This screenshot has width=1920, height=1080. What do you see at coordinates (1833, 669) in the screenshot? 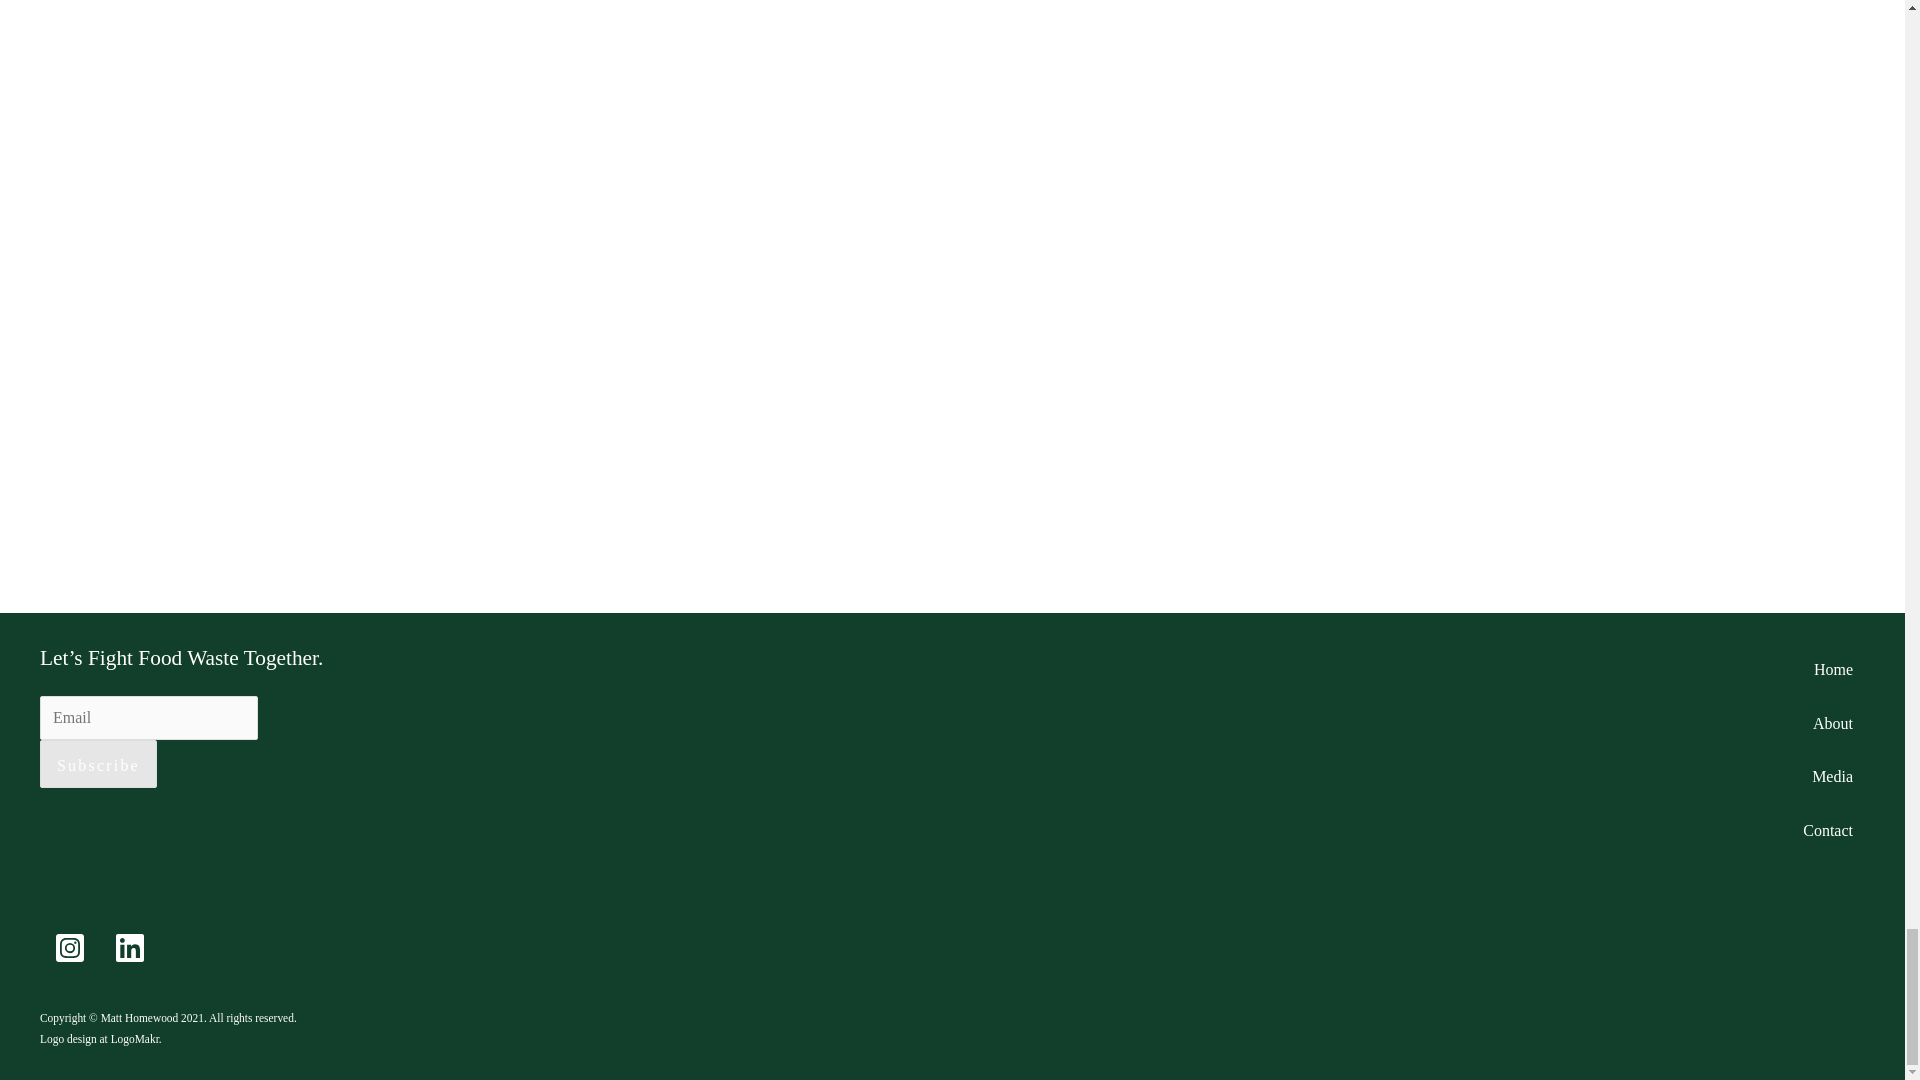
I see `Home` at bounding box center [1833, 669].